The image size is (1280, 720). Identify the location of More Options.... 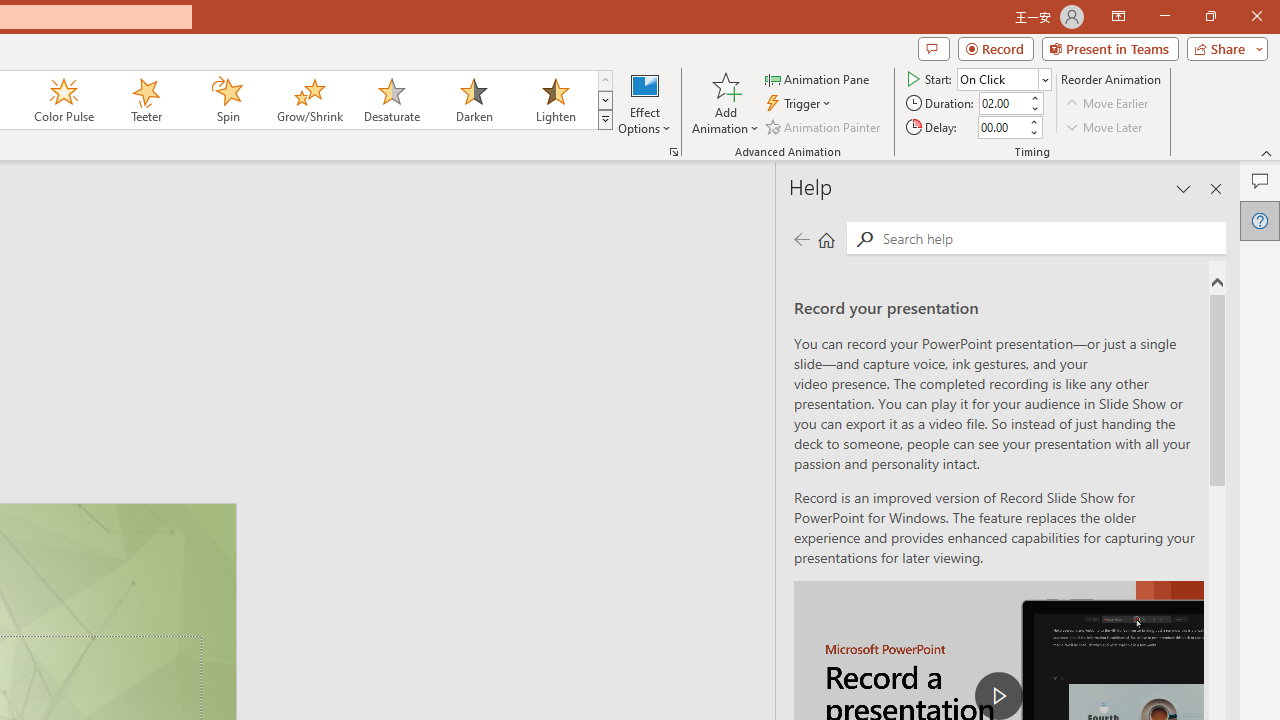
(674, 152).